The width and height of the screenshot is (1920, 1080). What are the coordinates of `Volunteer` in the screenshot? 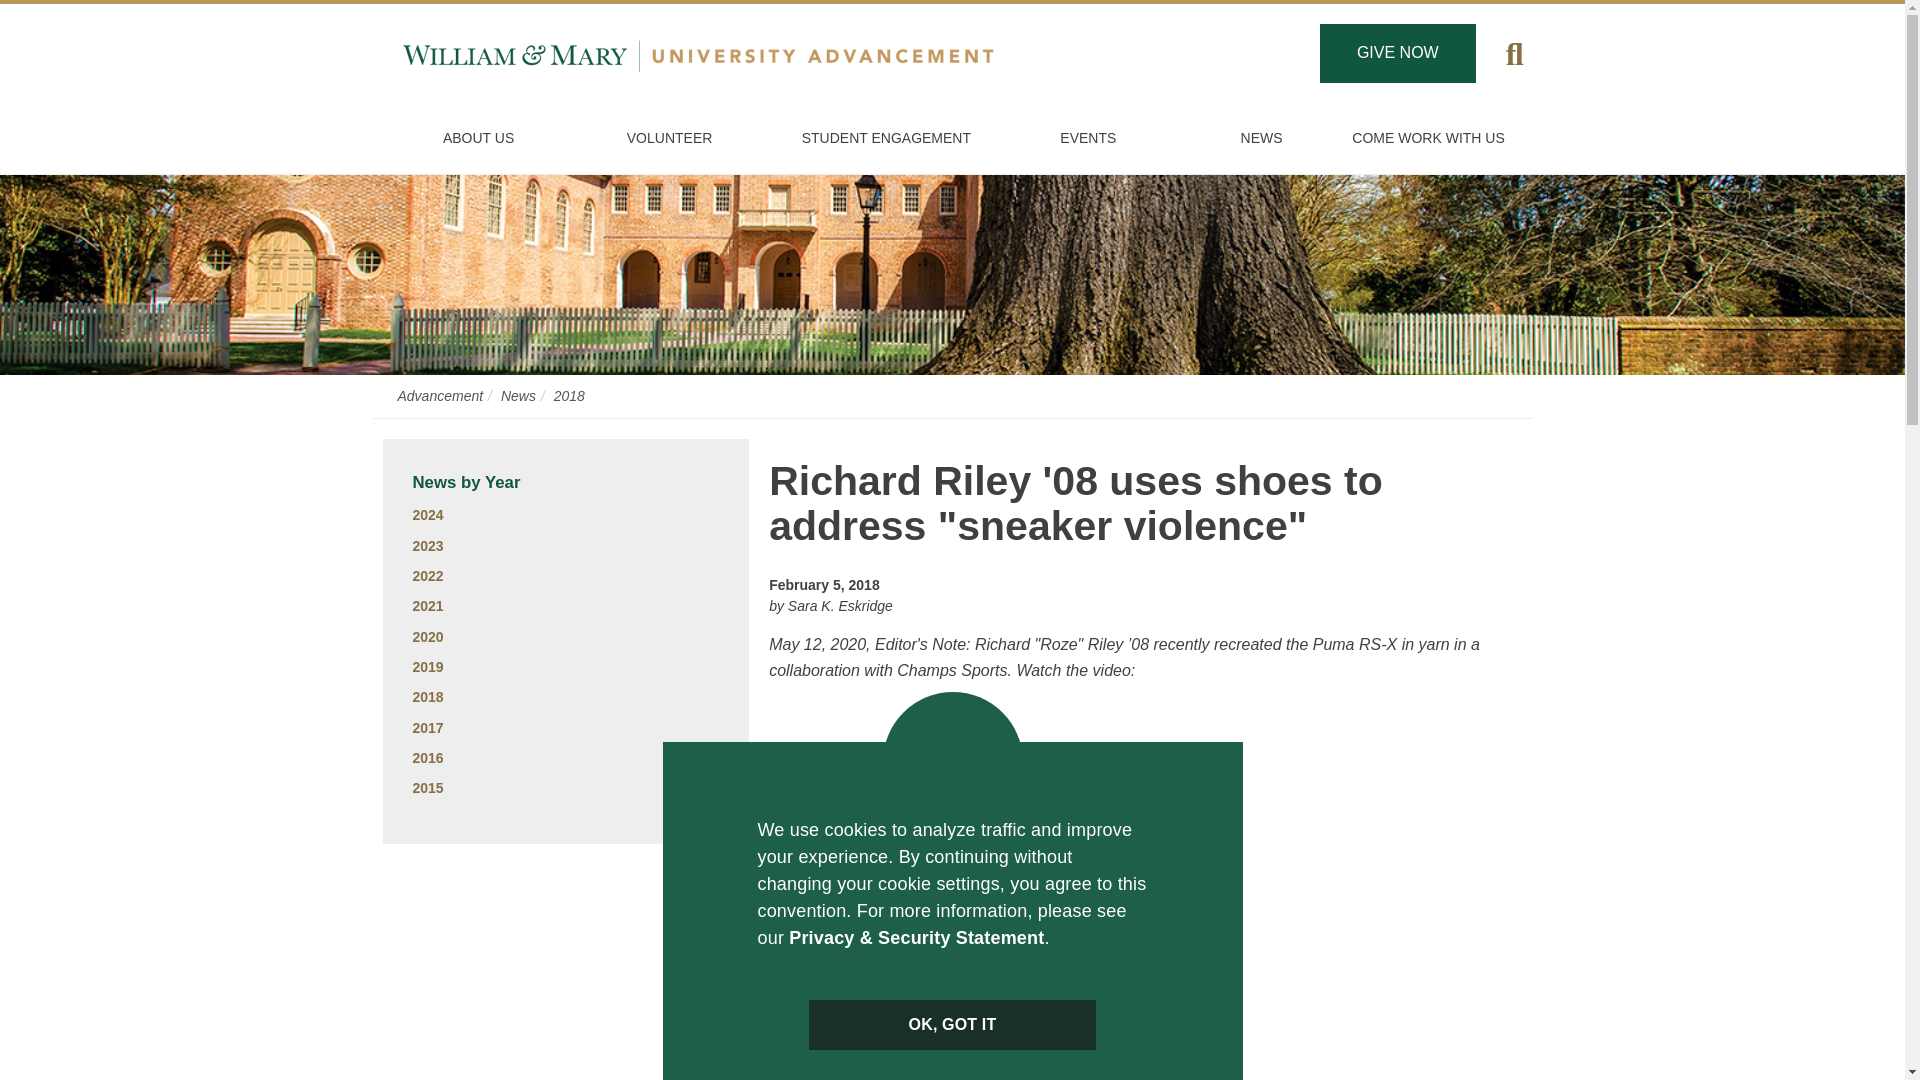 It's located at (670, 138).